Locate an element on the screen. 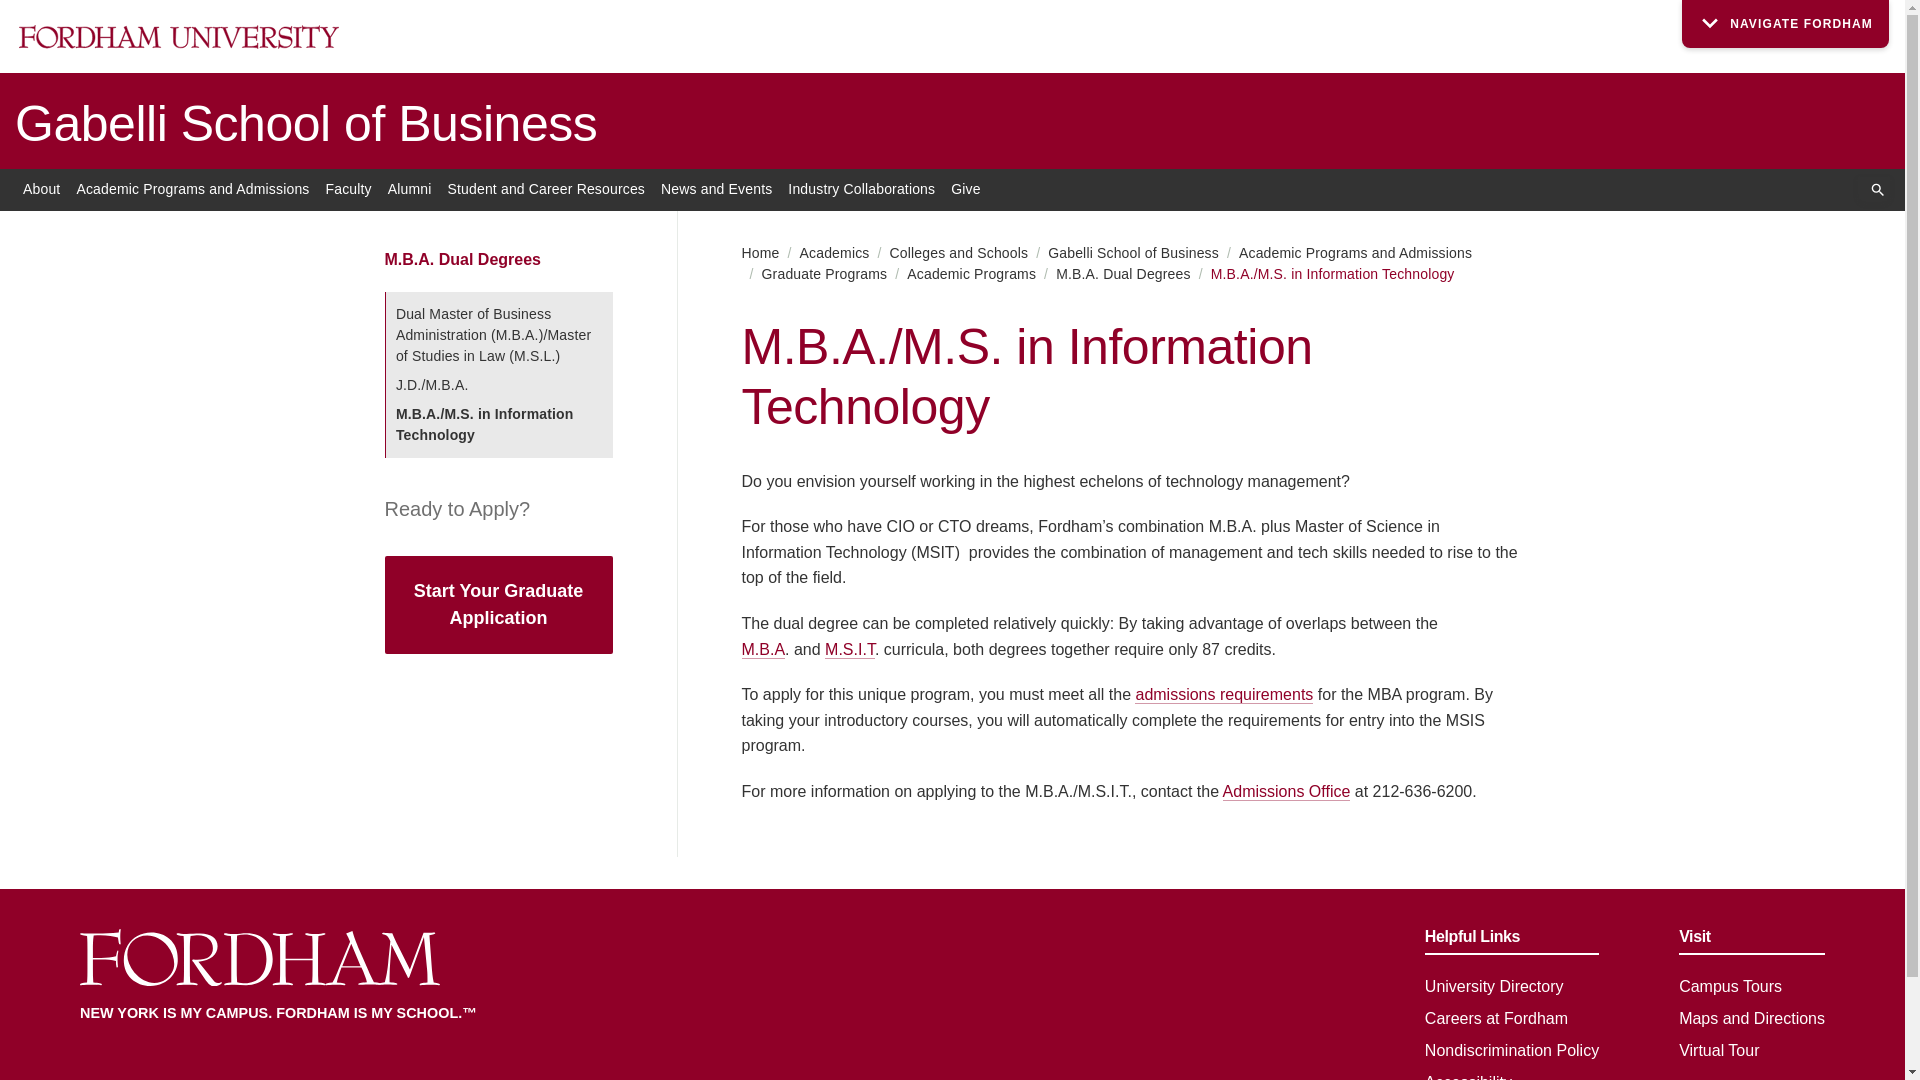 The height and width of the screenshot is (1080, 1920). Search icon is located at coordinates (1878, 190).